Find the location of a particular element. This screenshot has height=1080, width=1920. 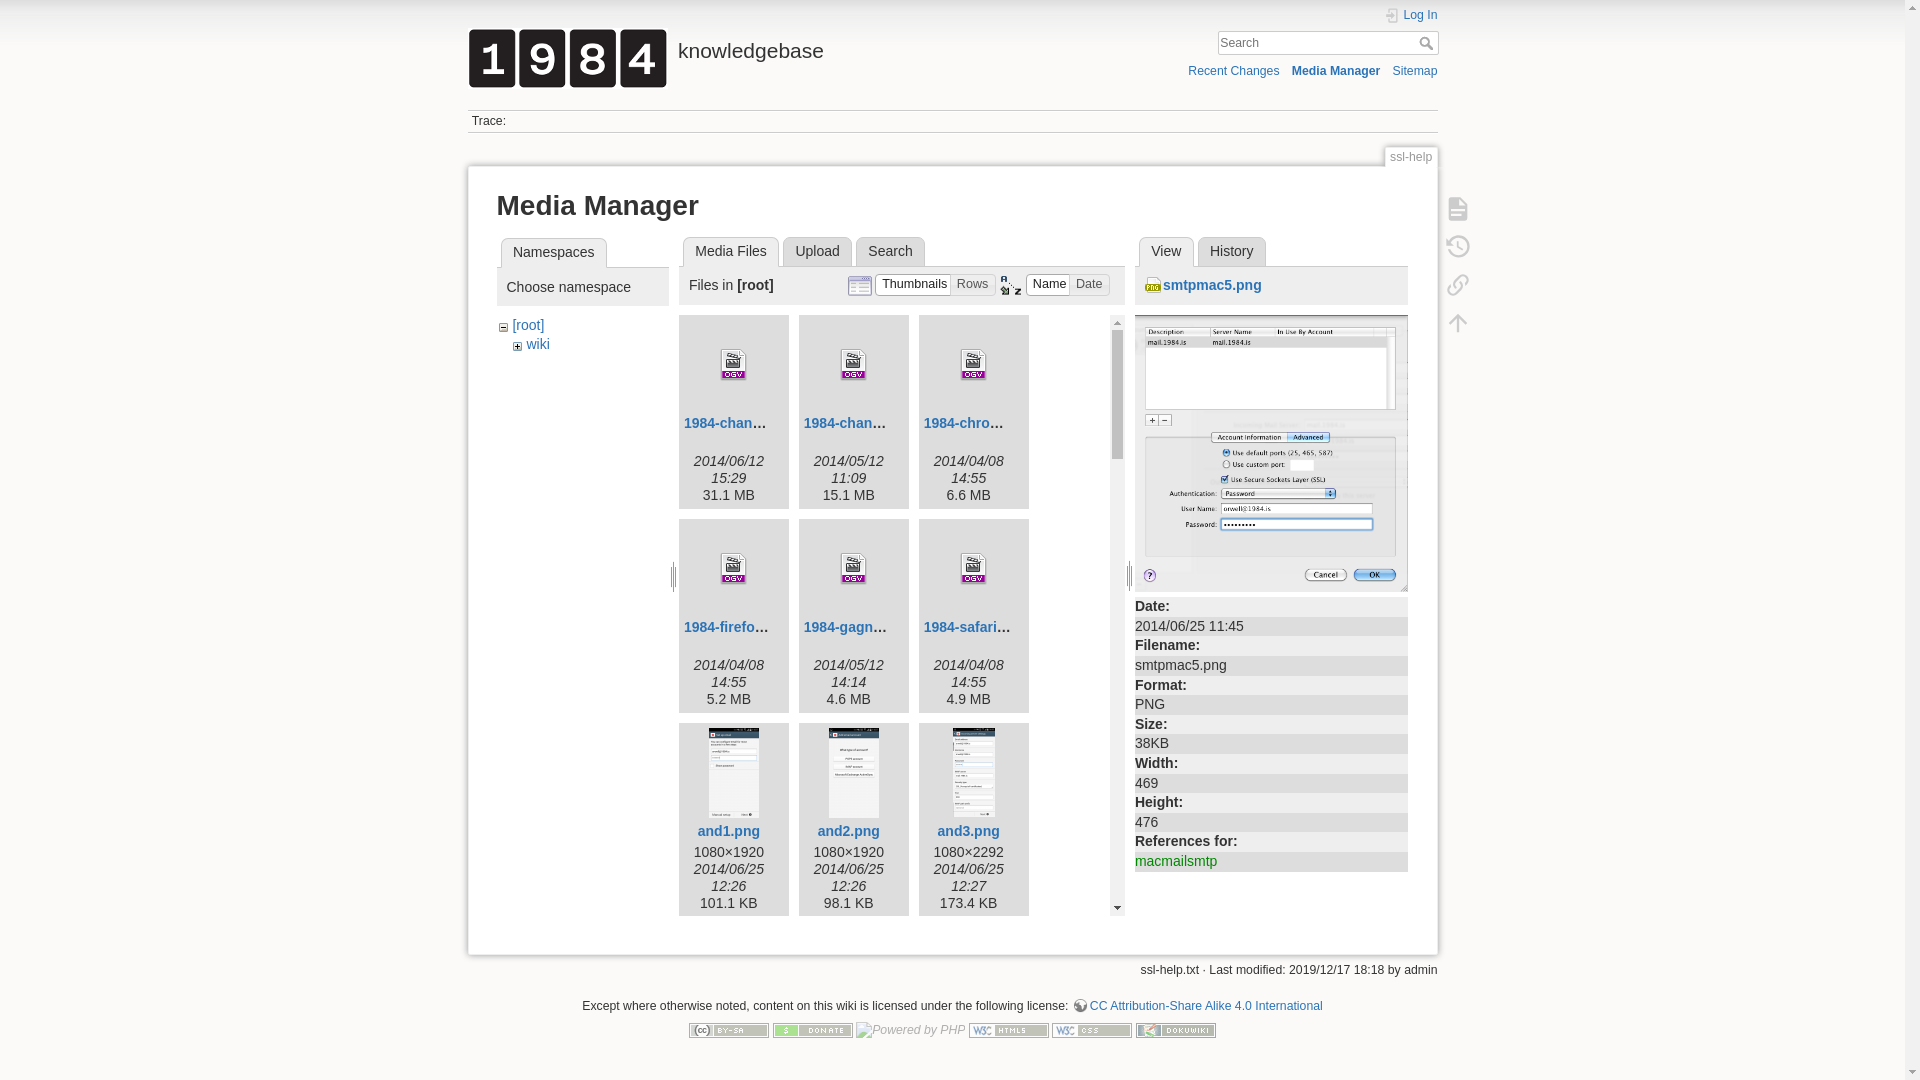

Log In is located at coordinates (1411, 16).